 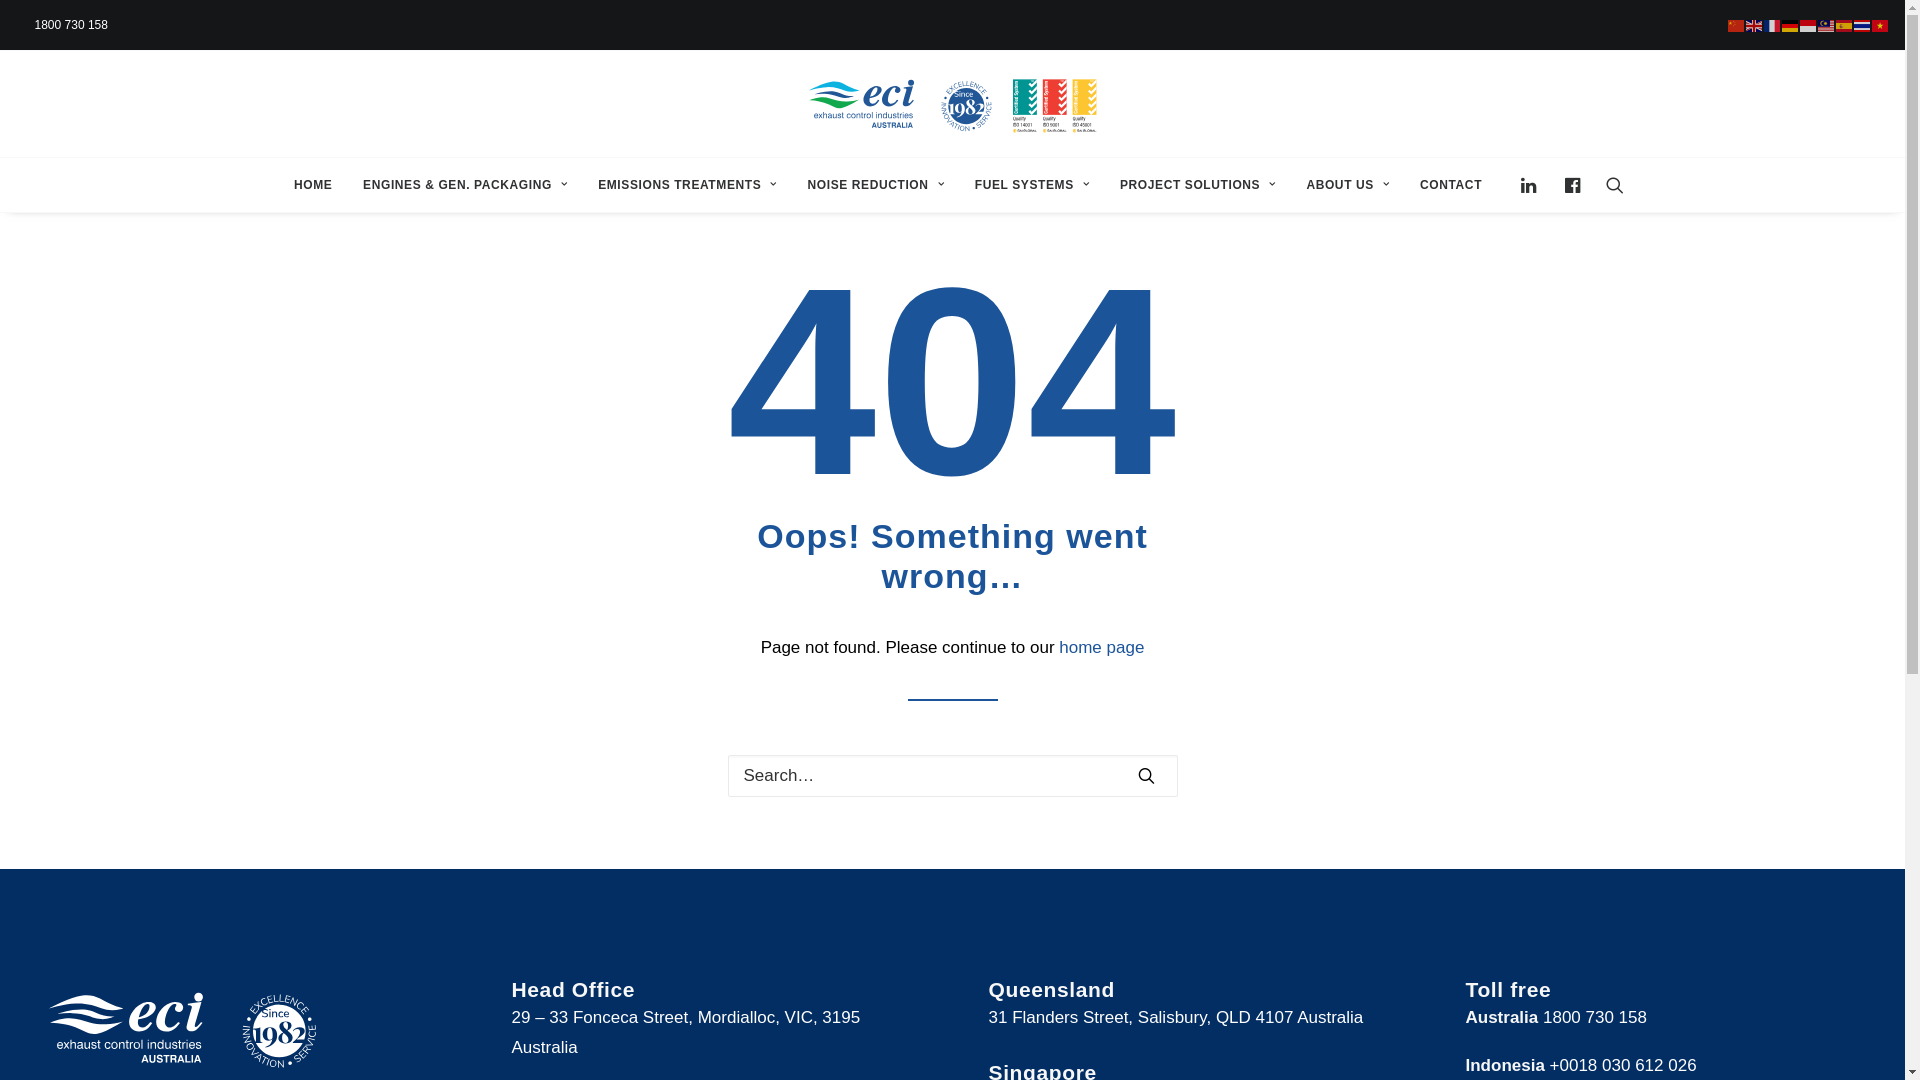 What do you see at coordinates (1755, 24) in the screenshot?
I see `English` at bounding box center [1755, 24].